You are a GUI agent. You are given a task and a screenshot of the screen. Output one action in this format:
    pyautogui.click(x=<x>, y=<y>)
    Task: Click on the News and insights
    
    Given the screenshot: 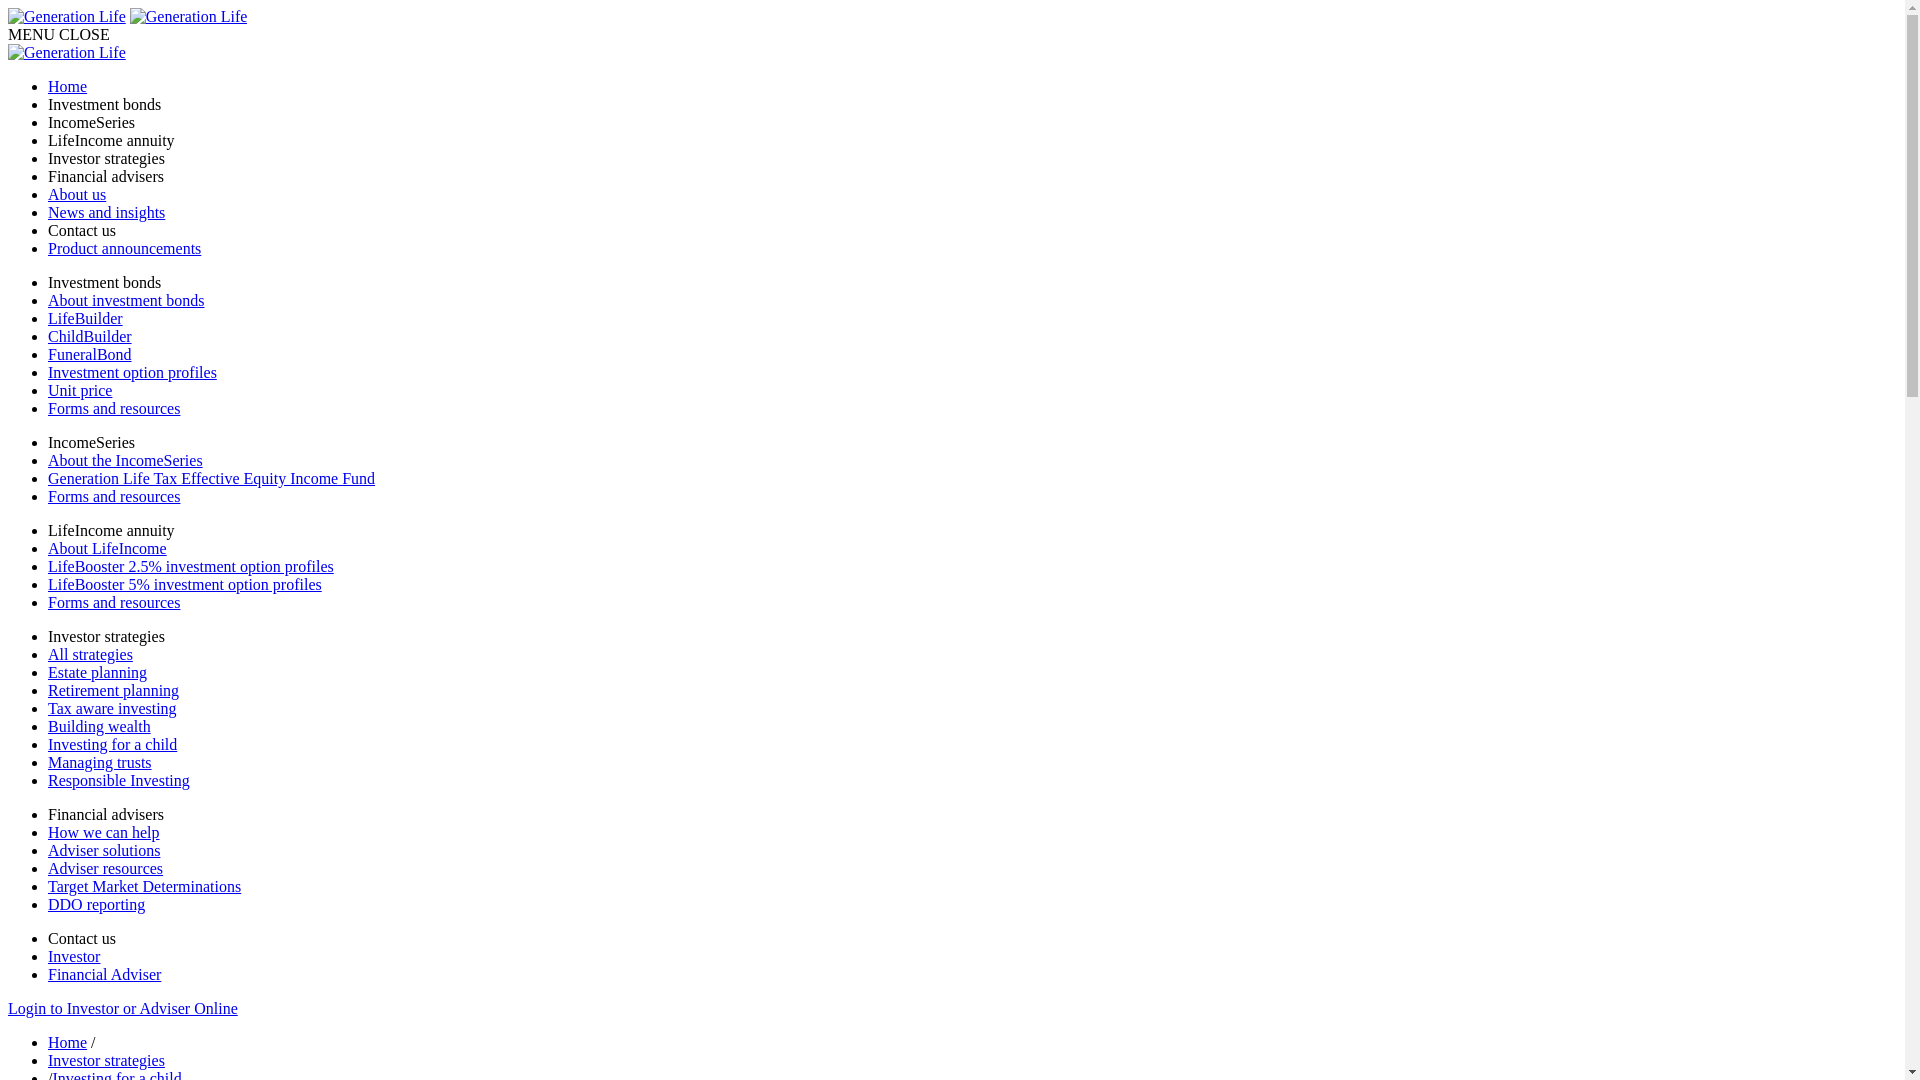 What is the action you would take?
    pyautogui.click(x=972, y=213)
    